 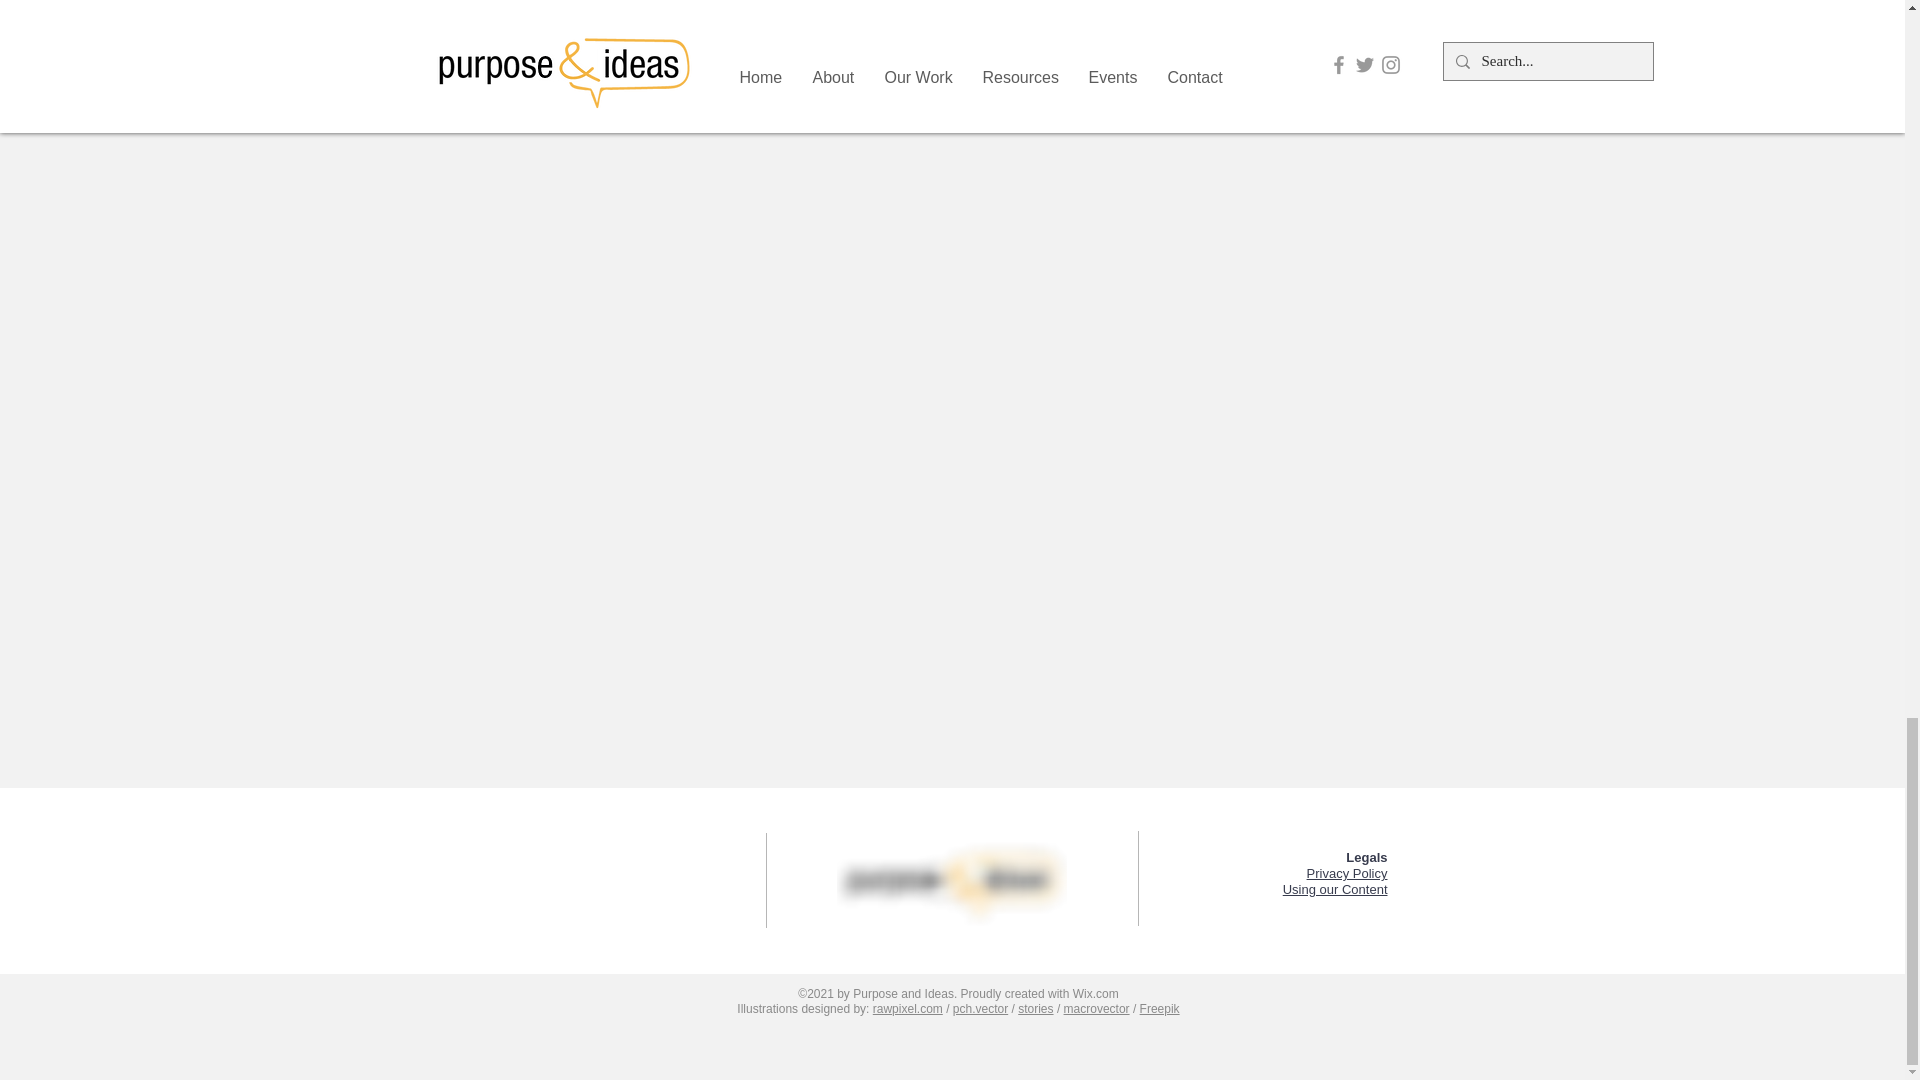 What do you see at coordinates (1348, 874) in the screenshot?
I see `Privacy Policy` at bounding box center [1348, 874].